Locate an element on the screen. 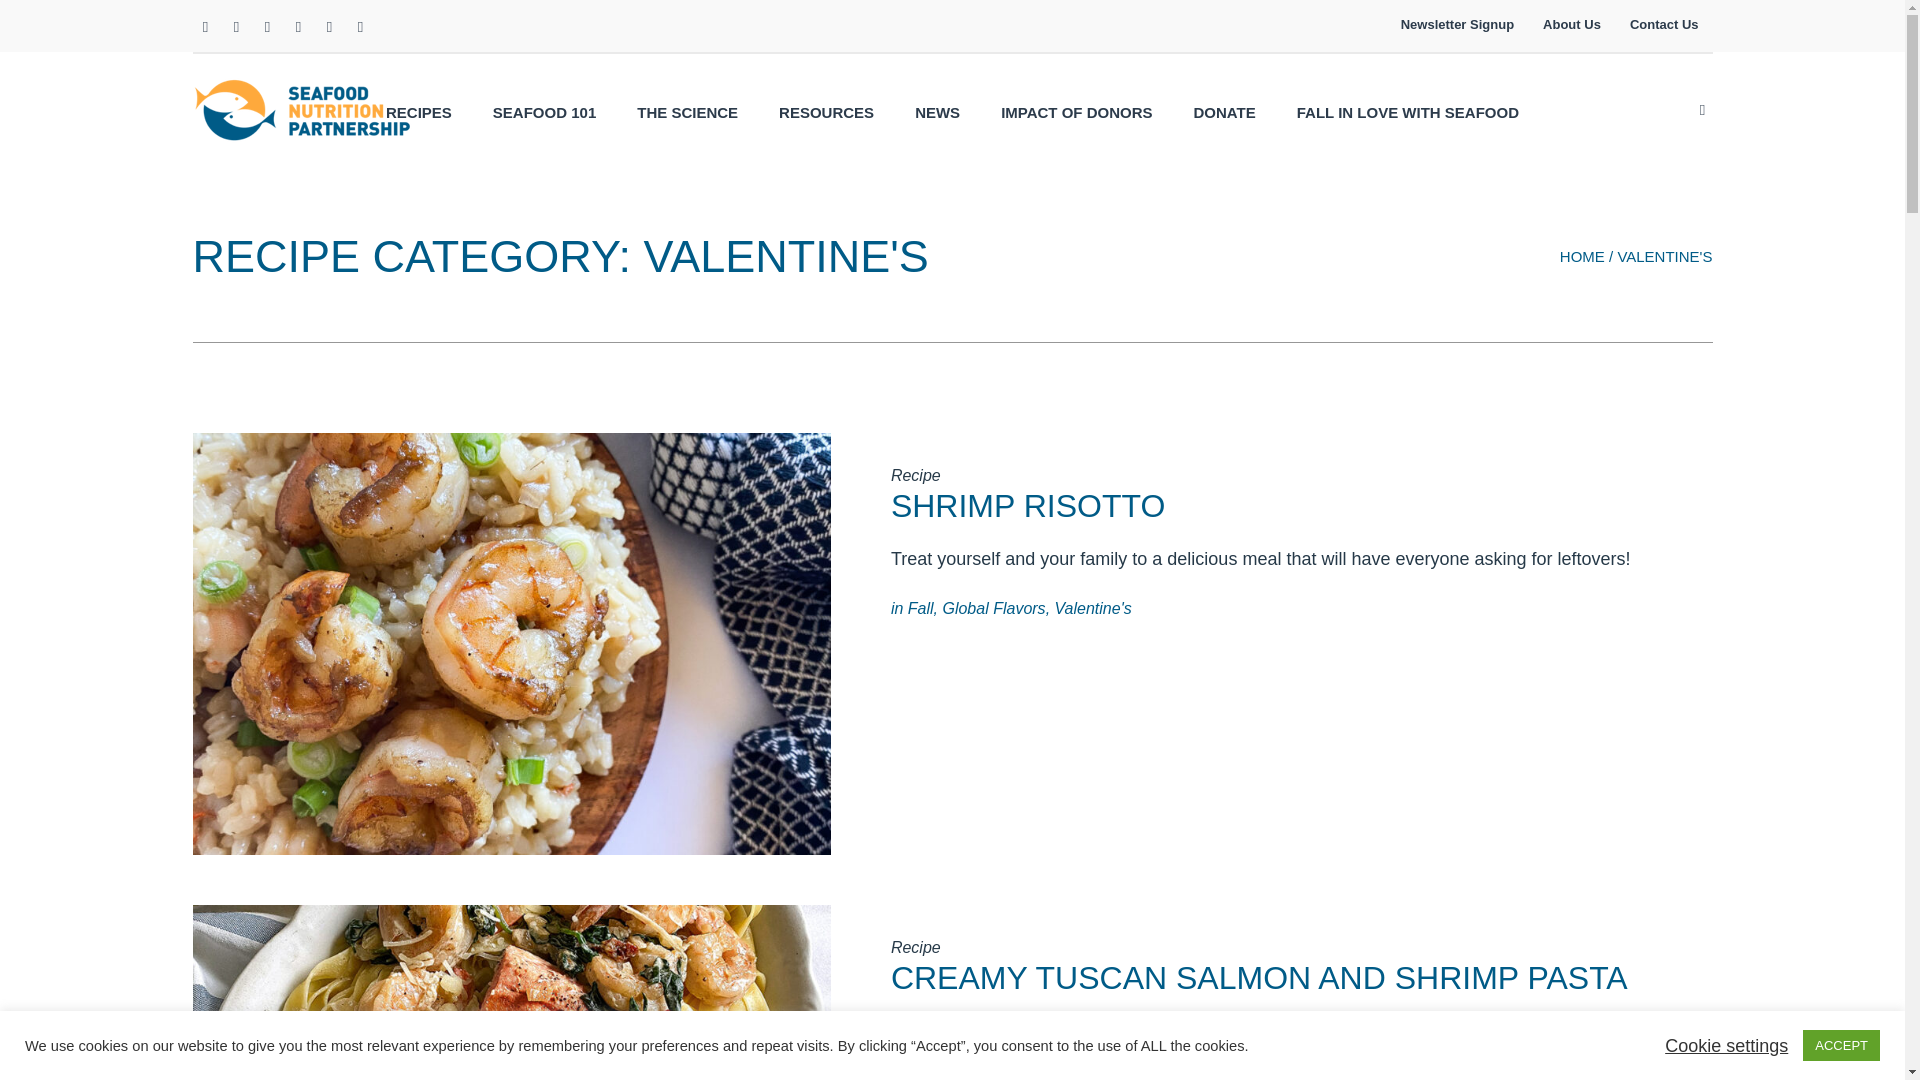 Image resolution: width=1920 pixels, height=1080 pixels. Shrimp Salmon Tuscan Pasta-final is located at coordinates (510, 992).